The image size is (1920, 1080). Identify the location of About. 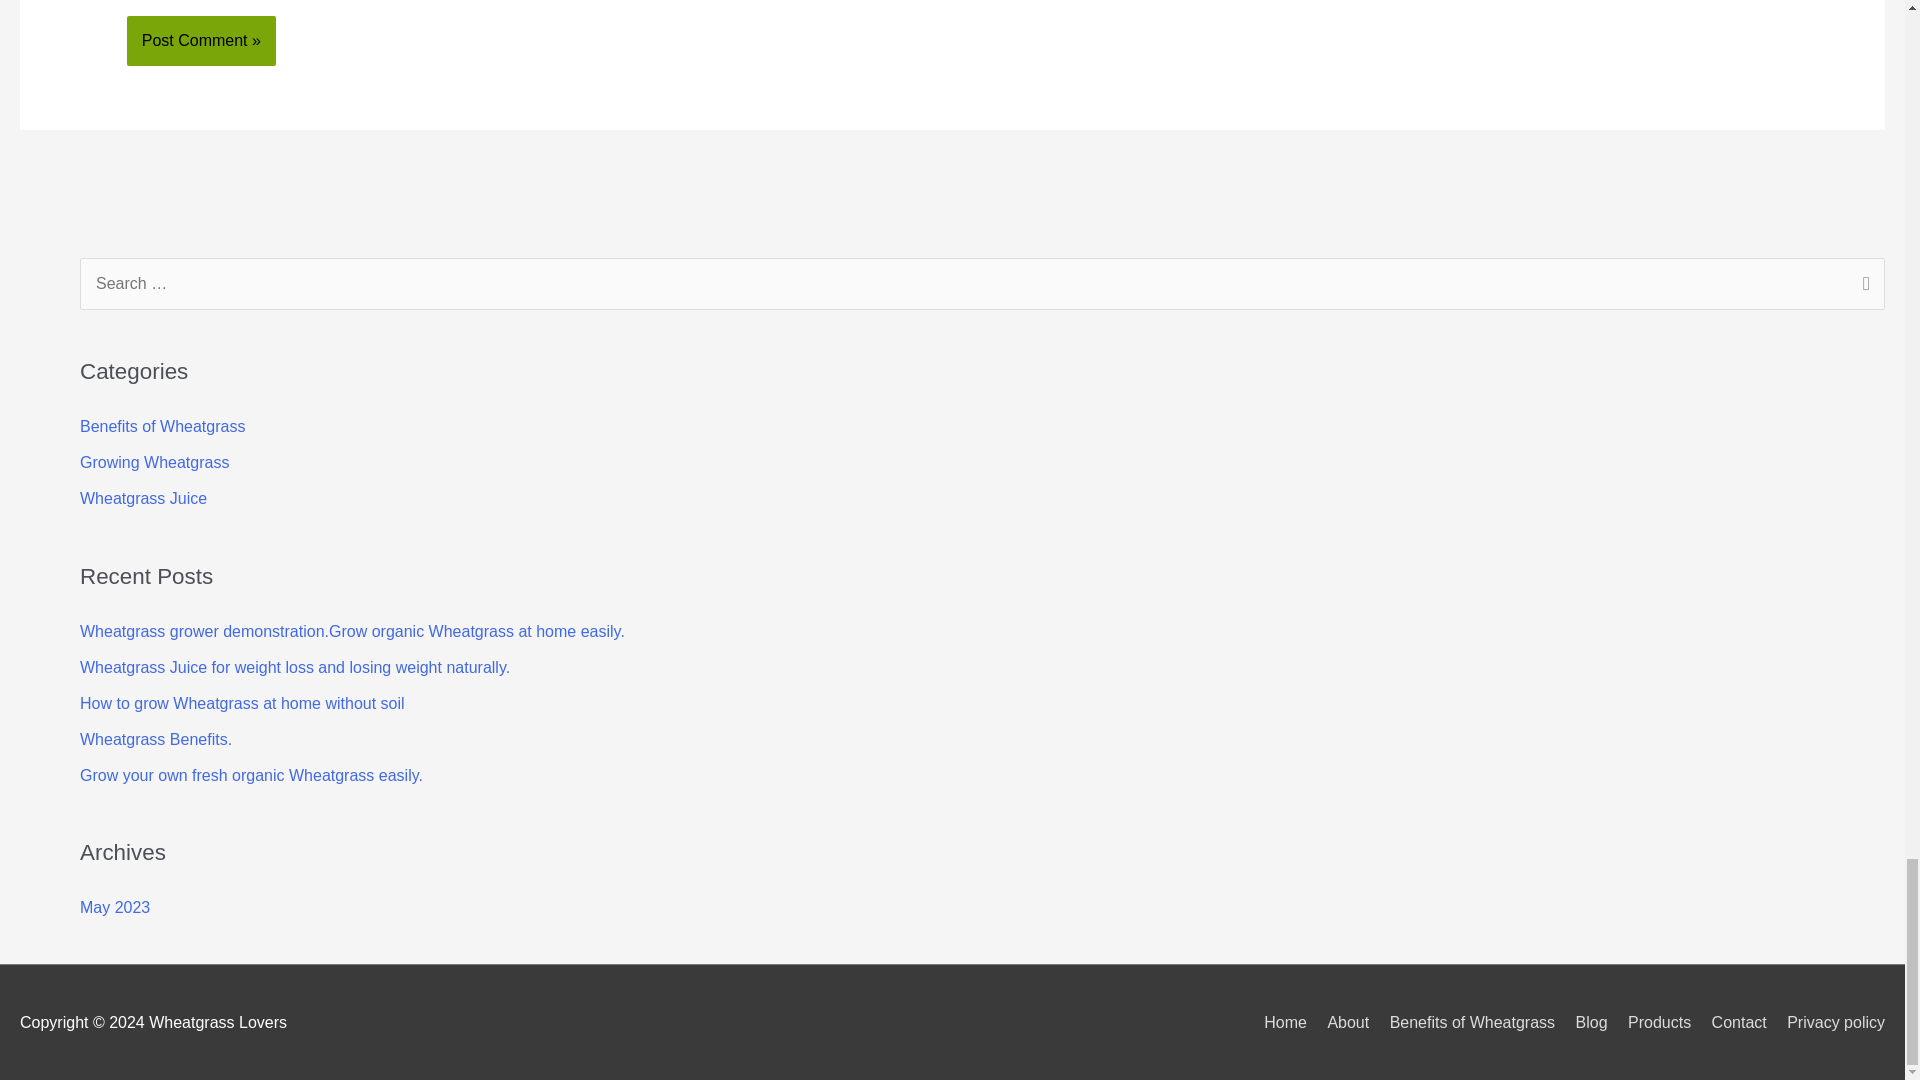
(1340, 1022).